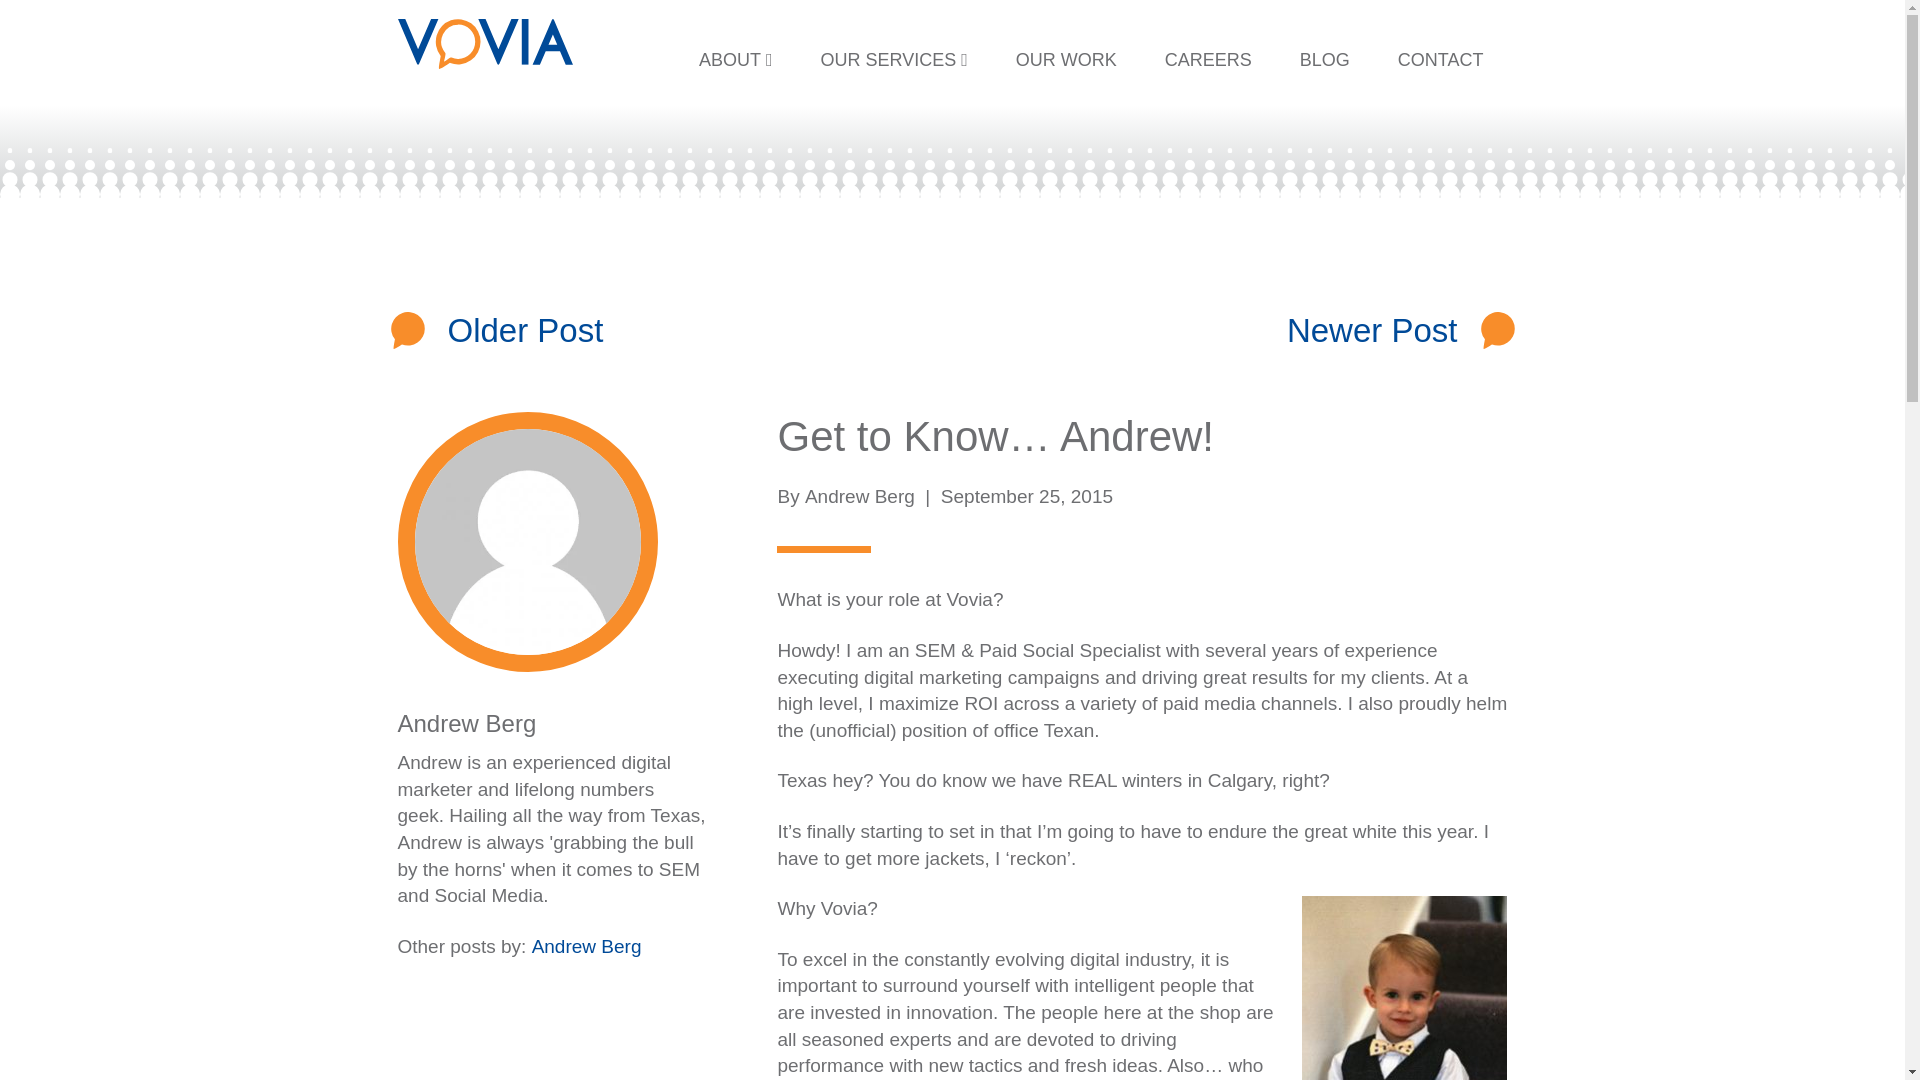 This screenshot has width=1920, height=1080. Describe the element at coordinates (1066, 60) in the screenshot. I see `OUR WORK` at that location.